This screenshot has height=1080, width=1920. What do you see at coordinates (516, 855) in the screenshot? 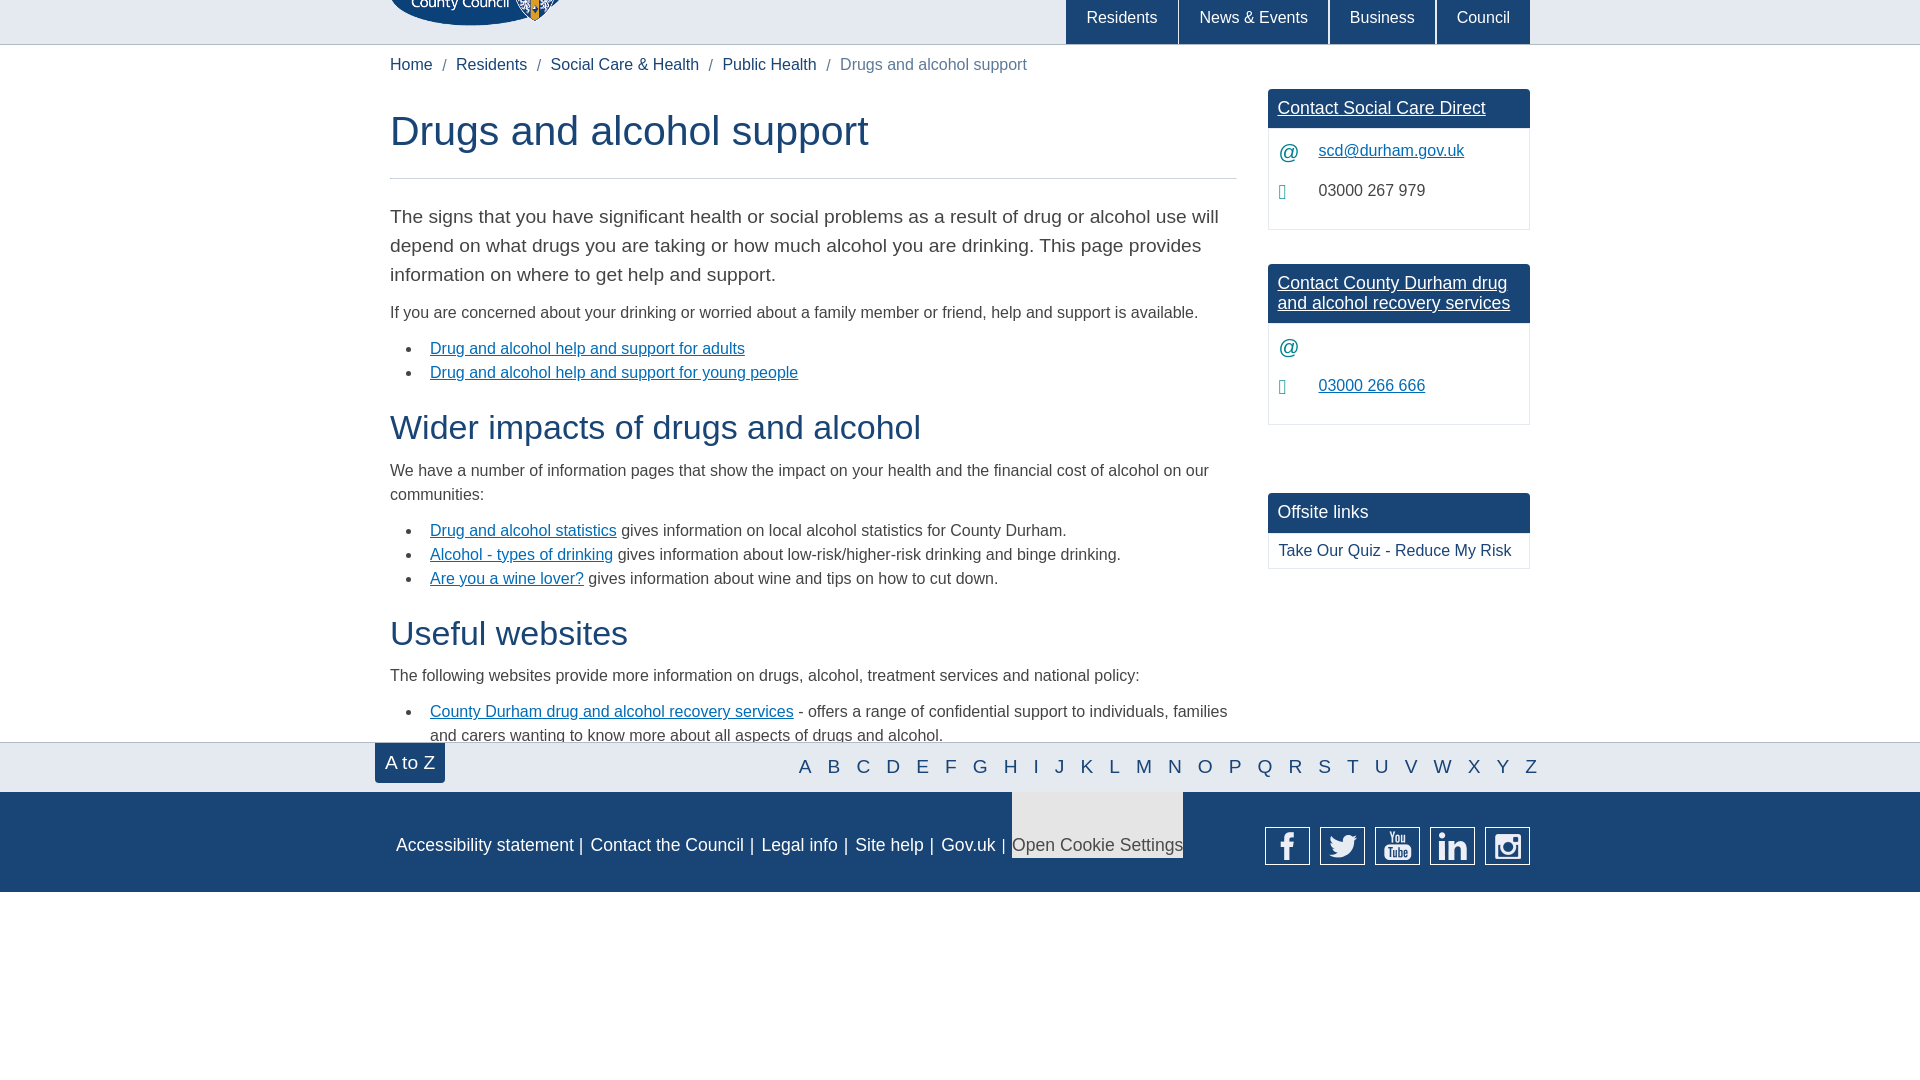
I see `Talk to Frank: Drugs A-Z` at bounding box center [516, 855].